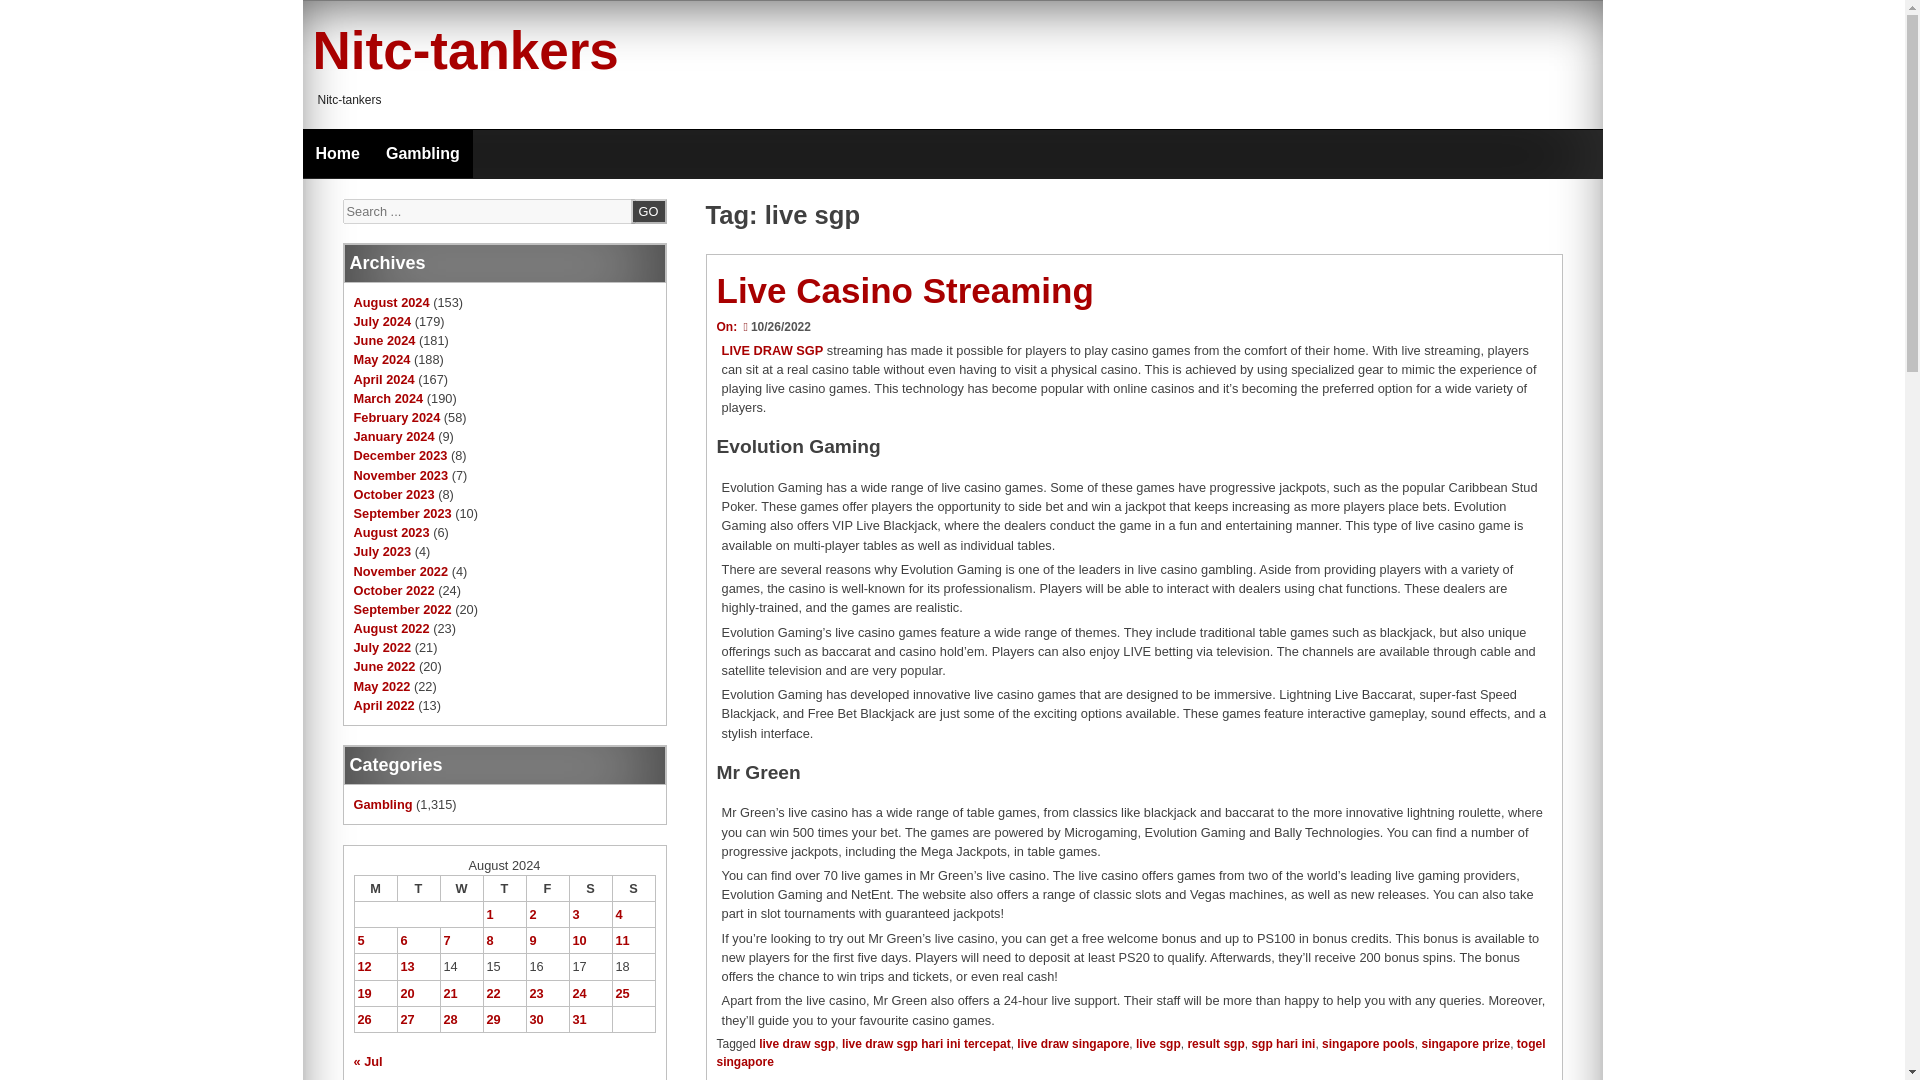  I want to click on Nitc-tankers, so click(464, 50).